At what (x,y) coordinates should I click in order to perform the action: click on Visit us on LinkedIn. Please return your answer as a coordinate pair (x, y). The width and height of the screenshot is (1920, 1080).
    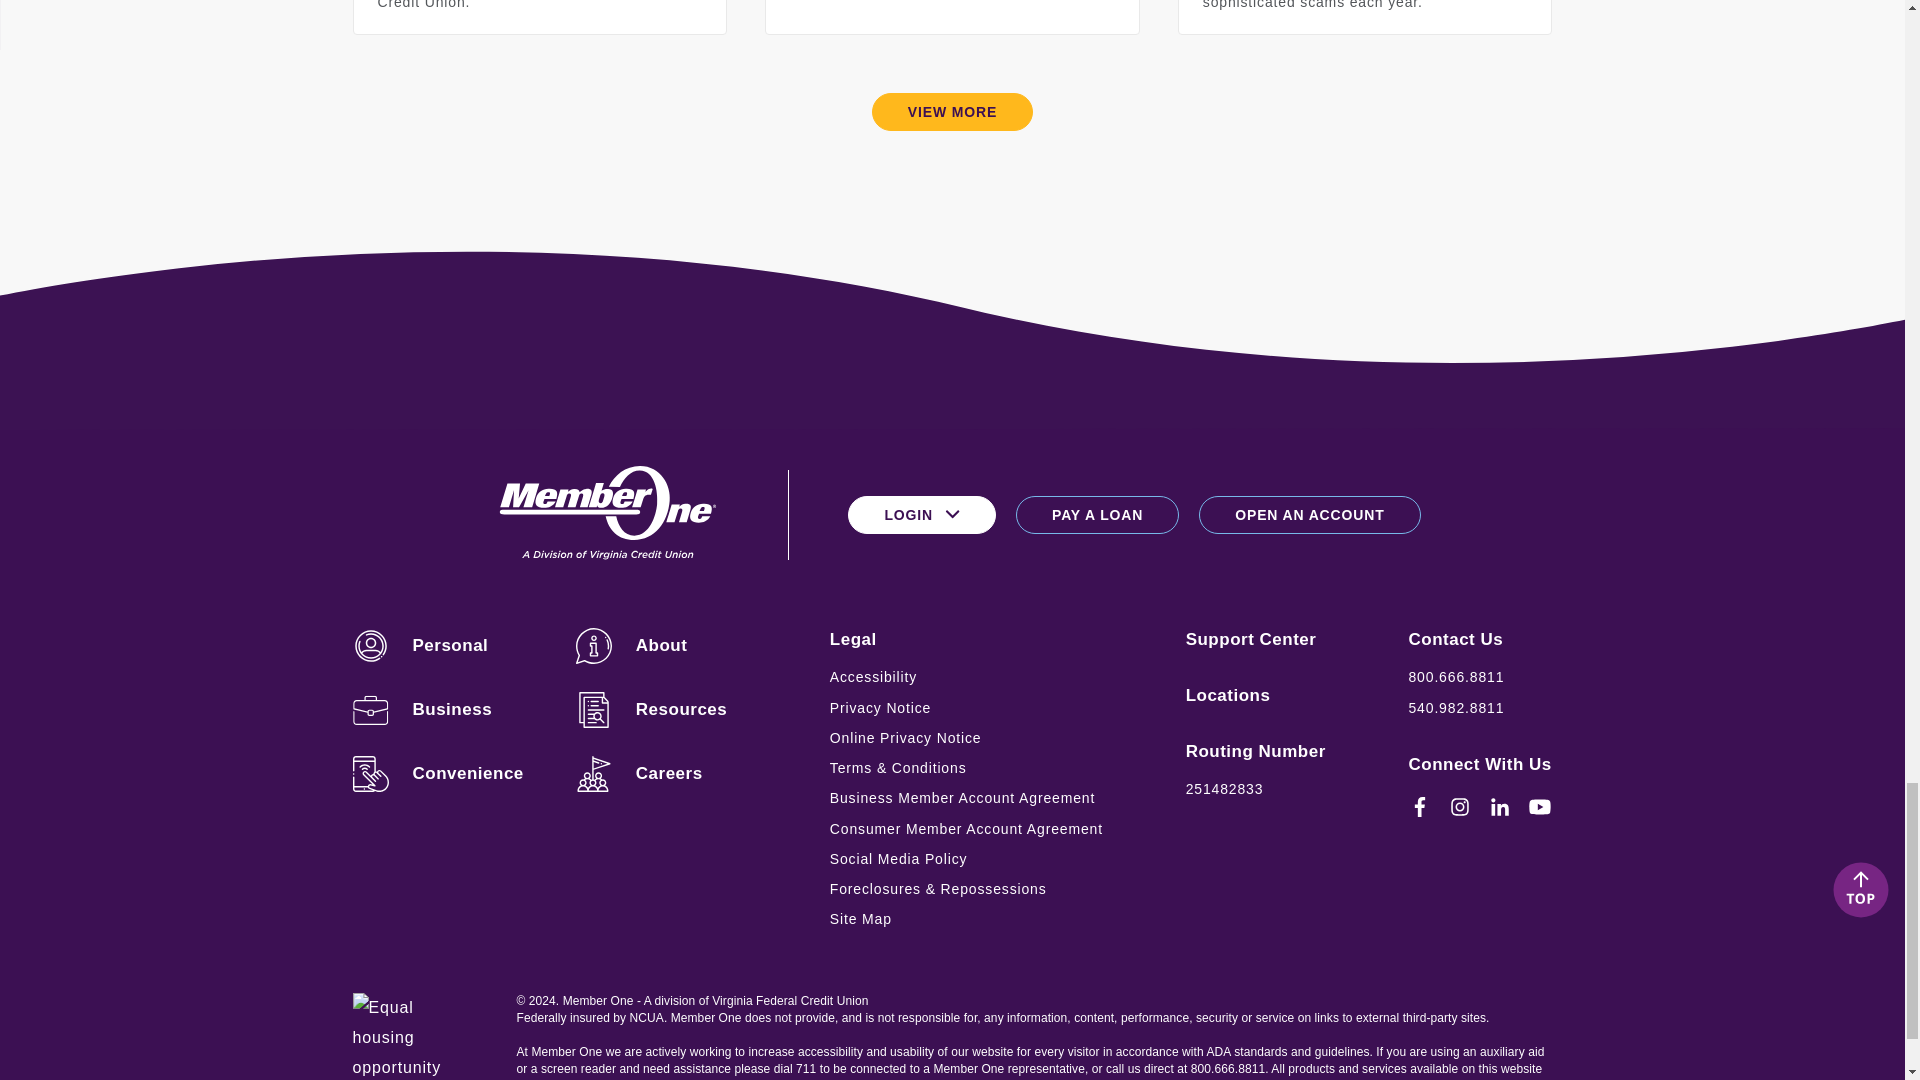
    Looking at the image, I should click on (1500, 806).